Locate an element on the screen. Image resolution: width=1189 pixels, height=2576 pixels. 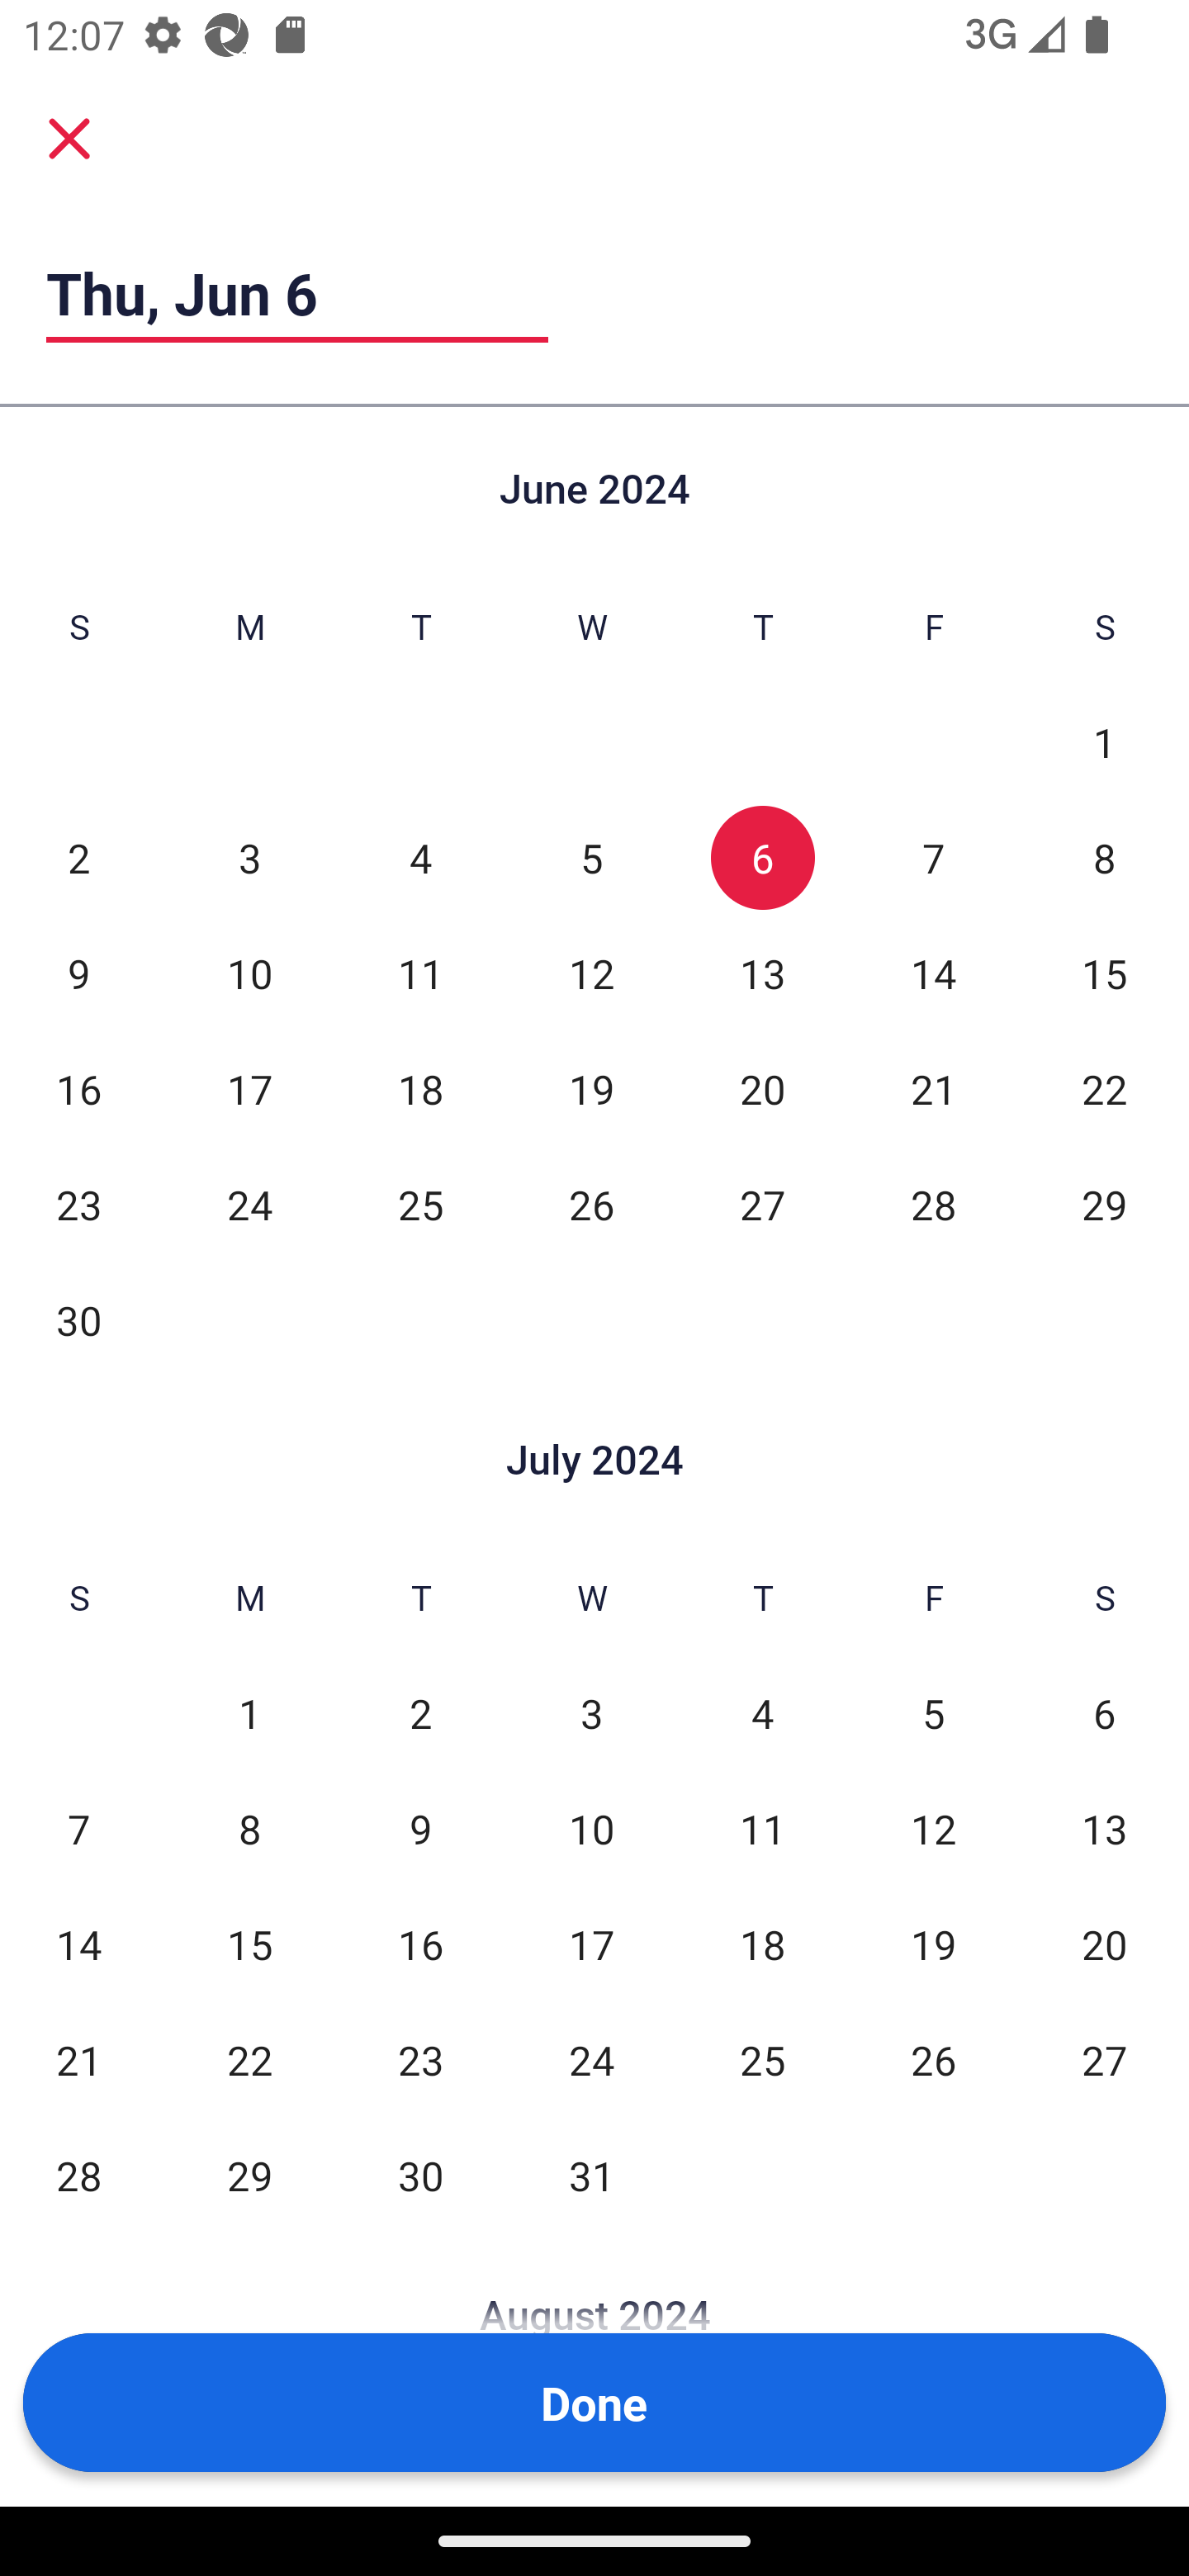
16 Tue, Jul 16, Not Selected is located at coordinates (421, 1944).